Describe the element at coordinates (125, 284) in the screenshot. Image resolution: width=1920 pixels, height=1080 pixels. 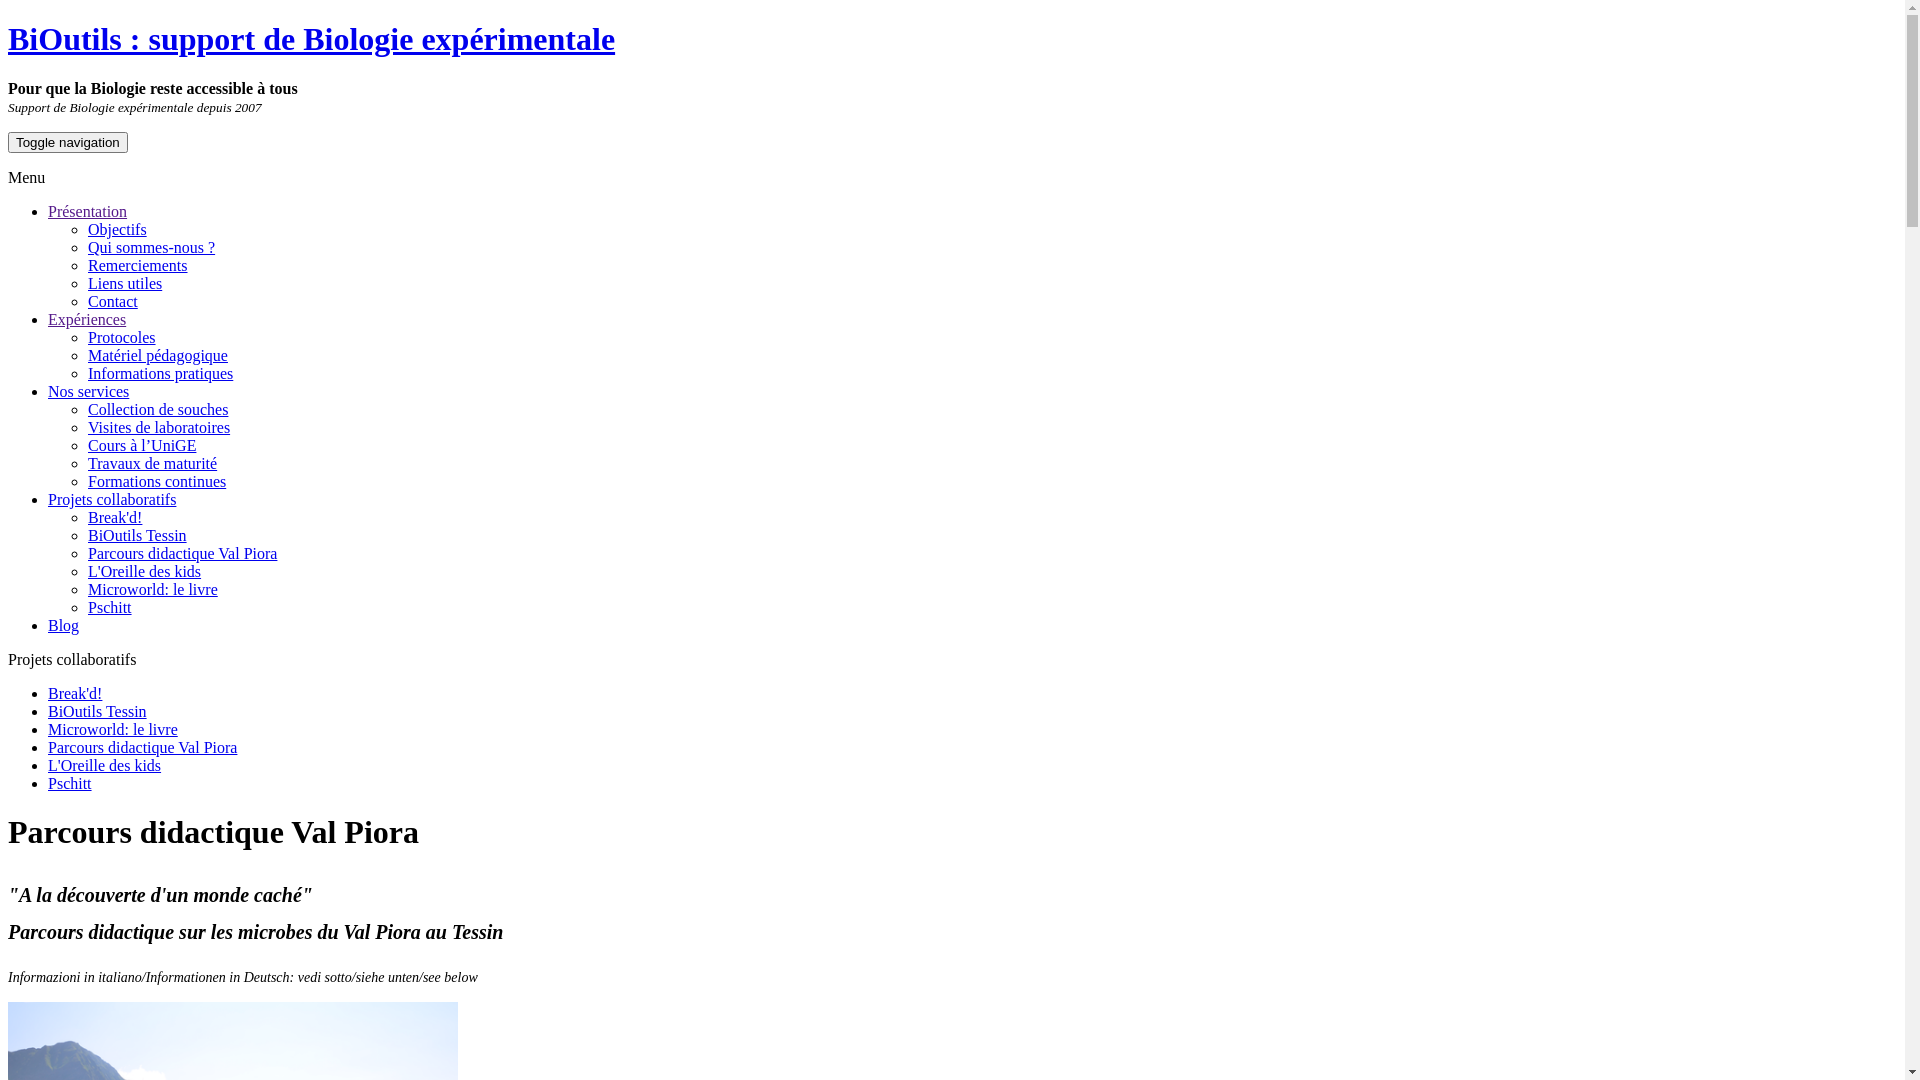
I see `Liens utiles` at that location.